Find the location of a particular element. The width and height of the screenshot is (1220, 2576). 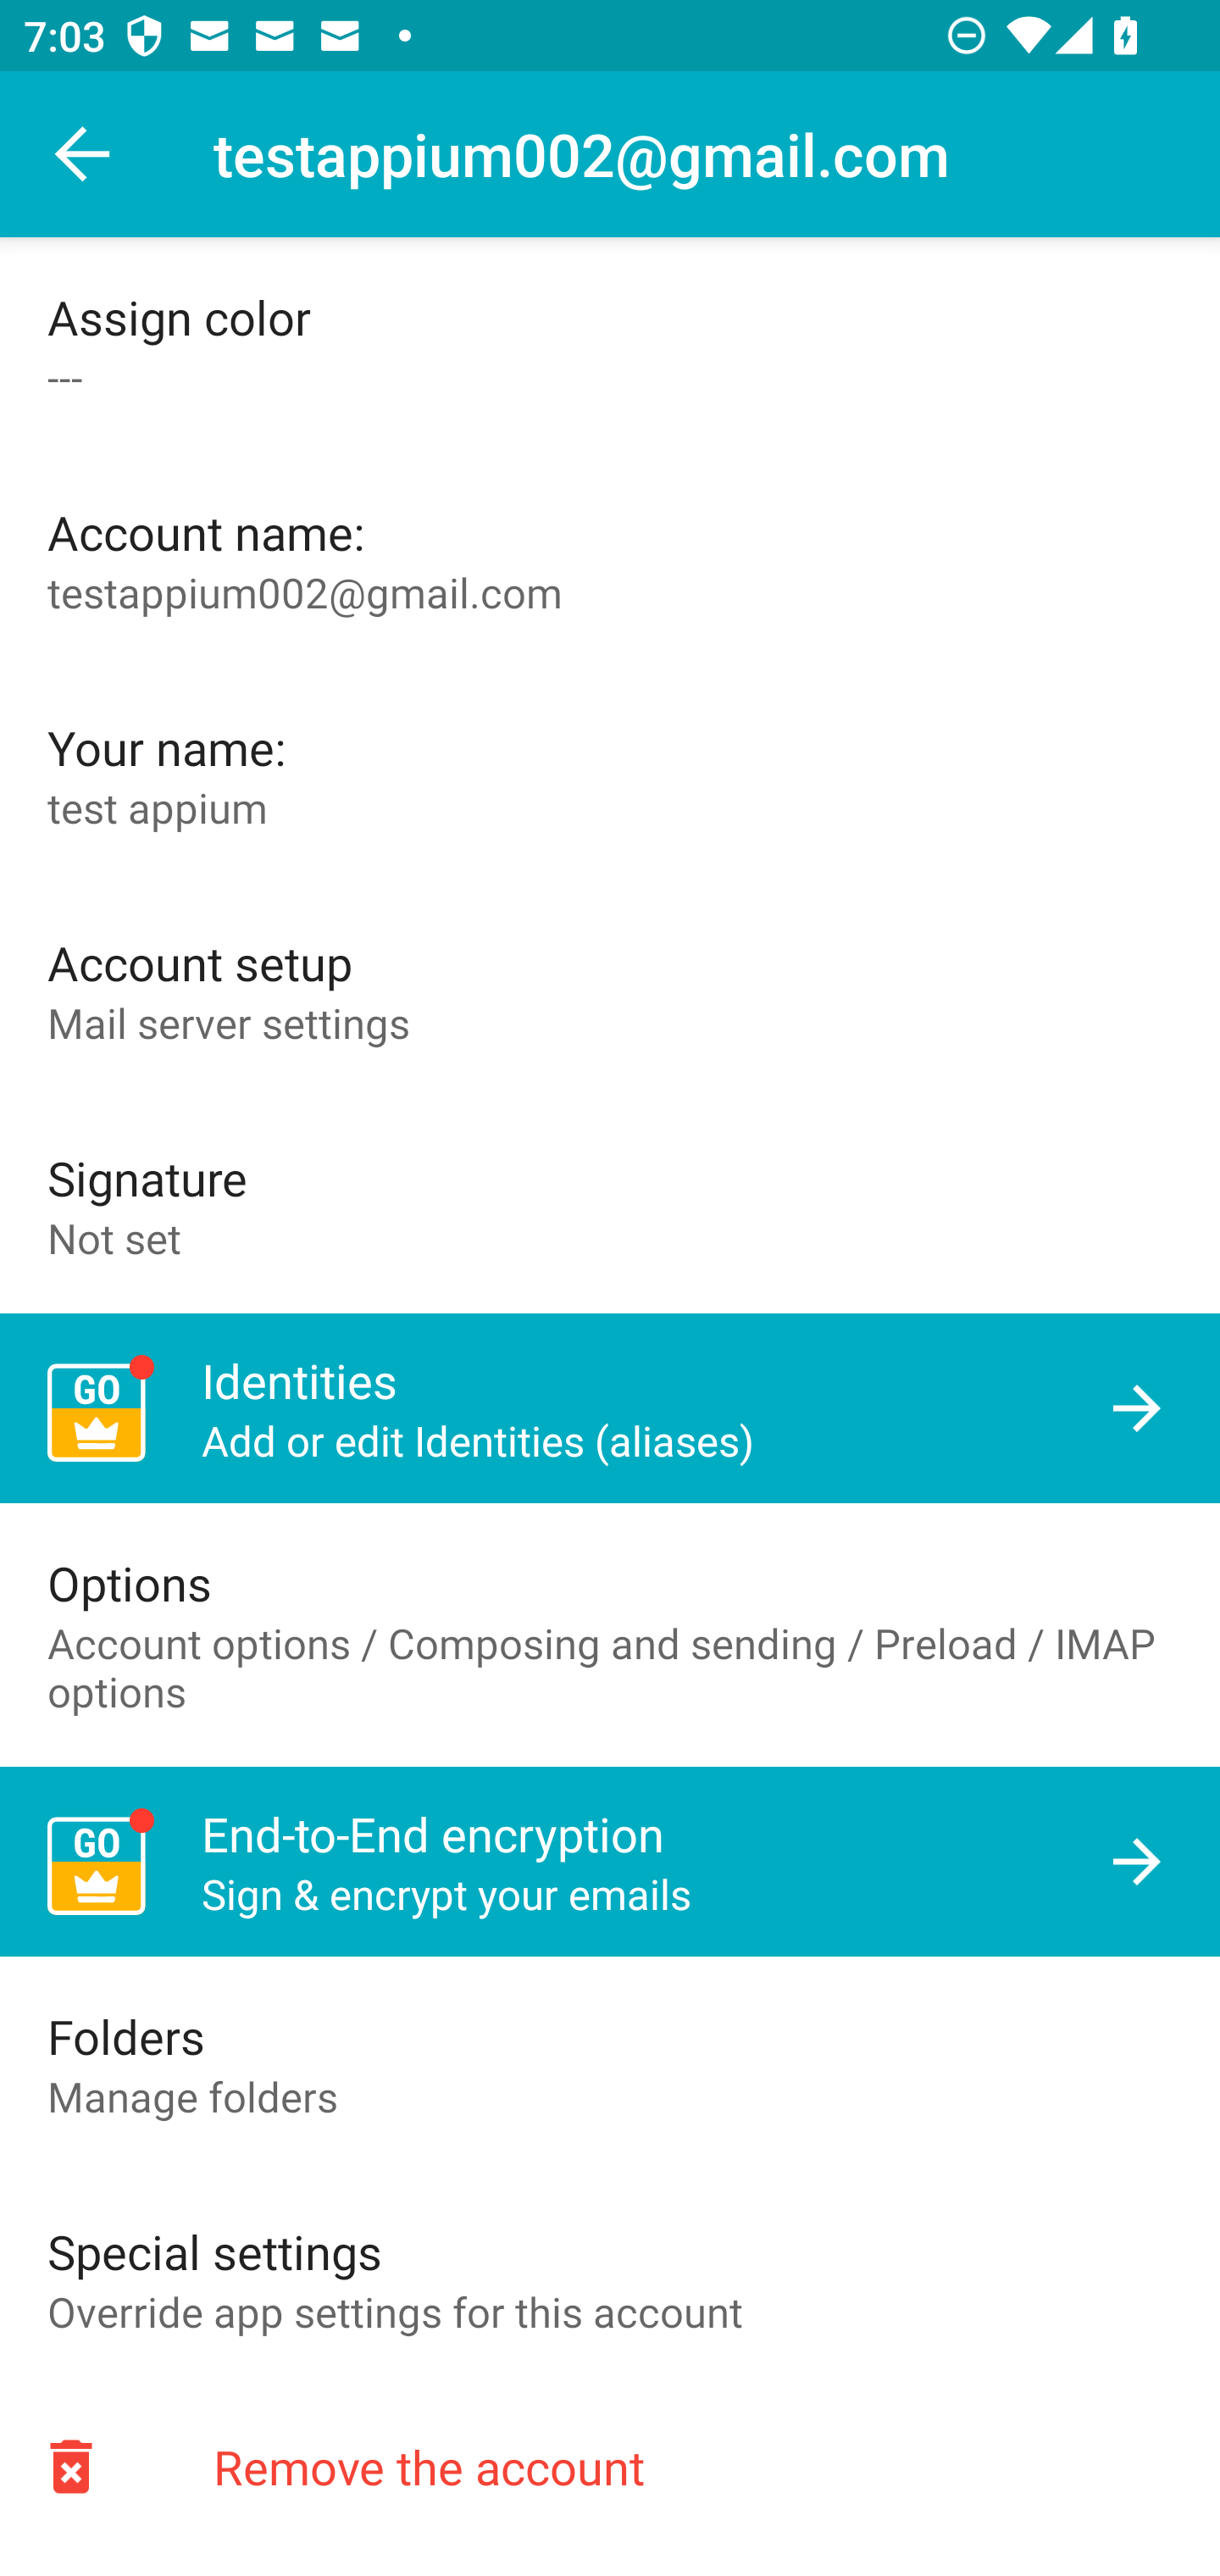

Identities Add or edit Identities (aliases) is located at coordinates (610, 1408).